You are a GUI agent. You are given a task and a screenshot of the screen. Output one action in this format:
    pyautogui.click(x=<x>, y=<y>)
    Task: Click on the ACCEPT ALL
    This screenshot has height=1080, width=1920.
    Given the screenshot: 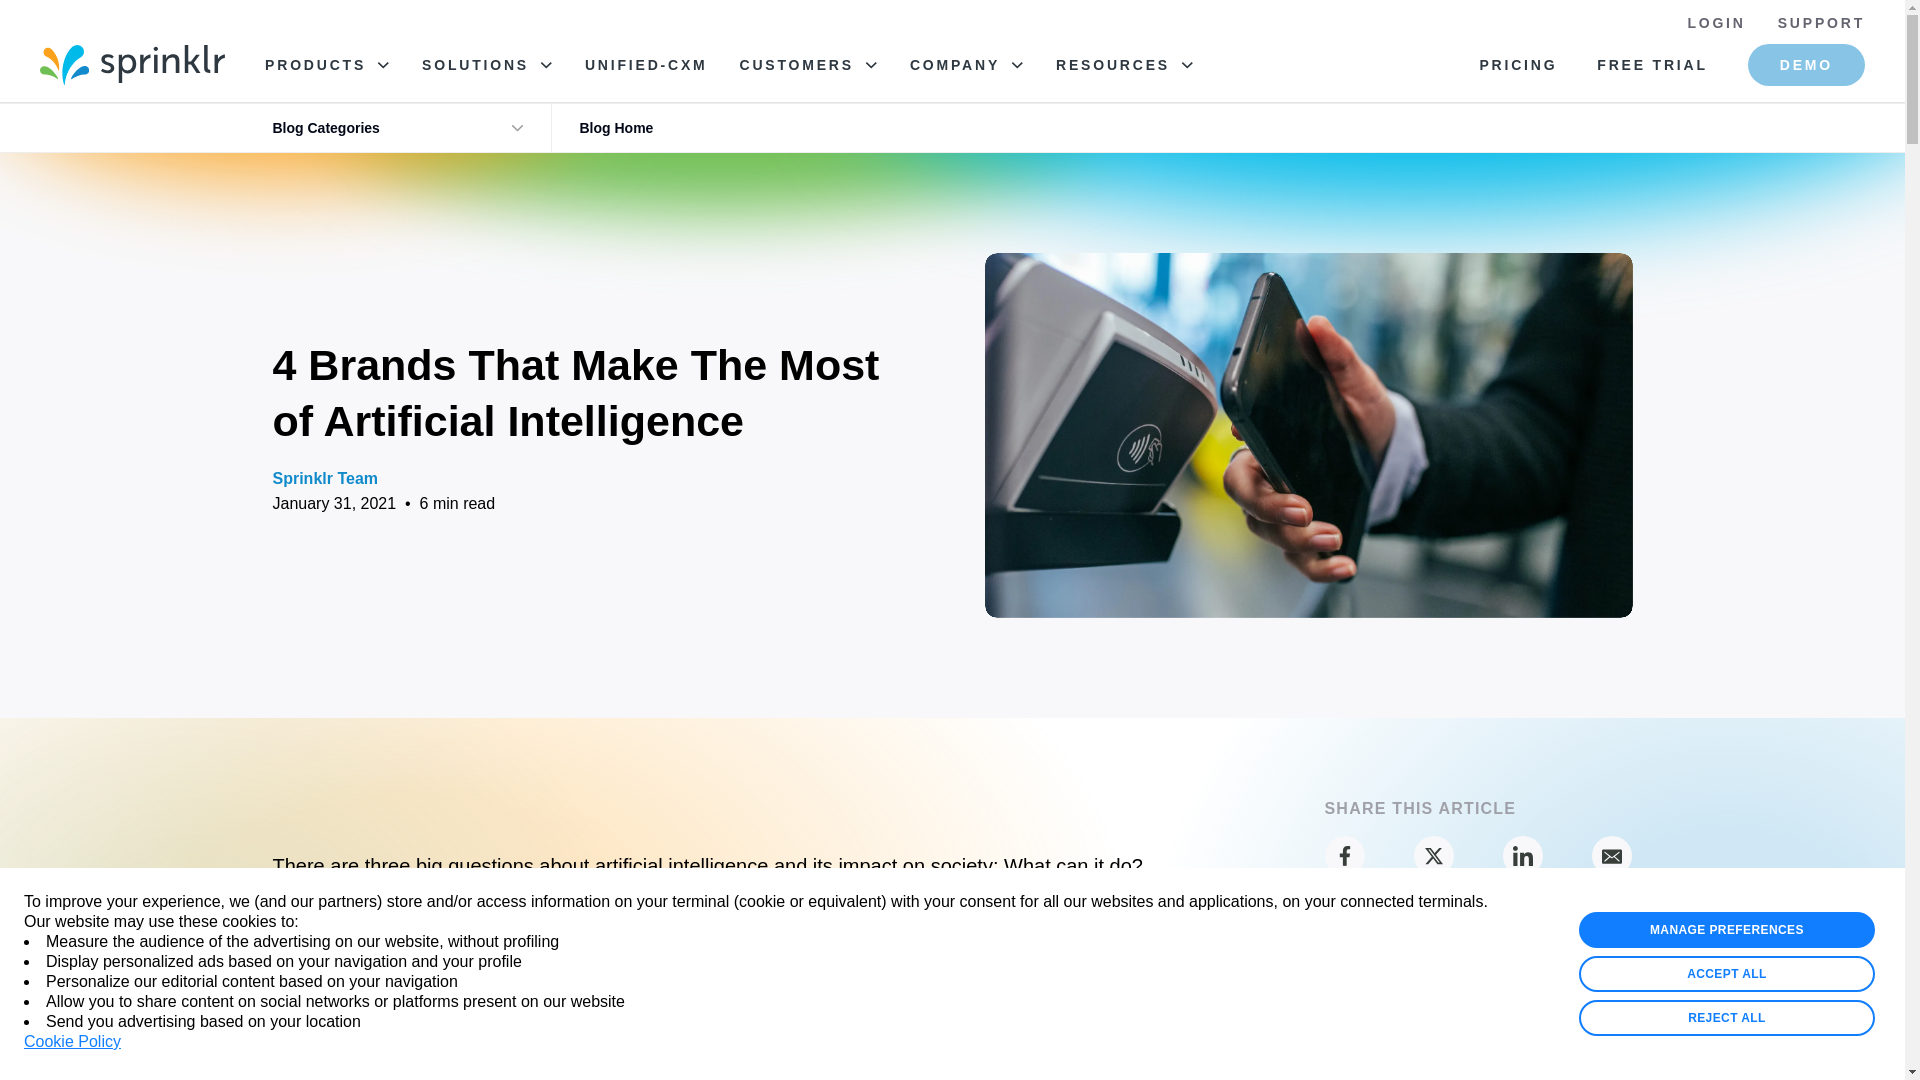 What is the action you would take?
    pyautogui.click(x=1726, y=974)
    